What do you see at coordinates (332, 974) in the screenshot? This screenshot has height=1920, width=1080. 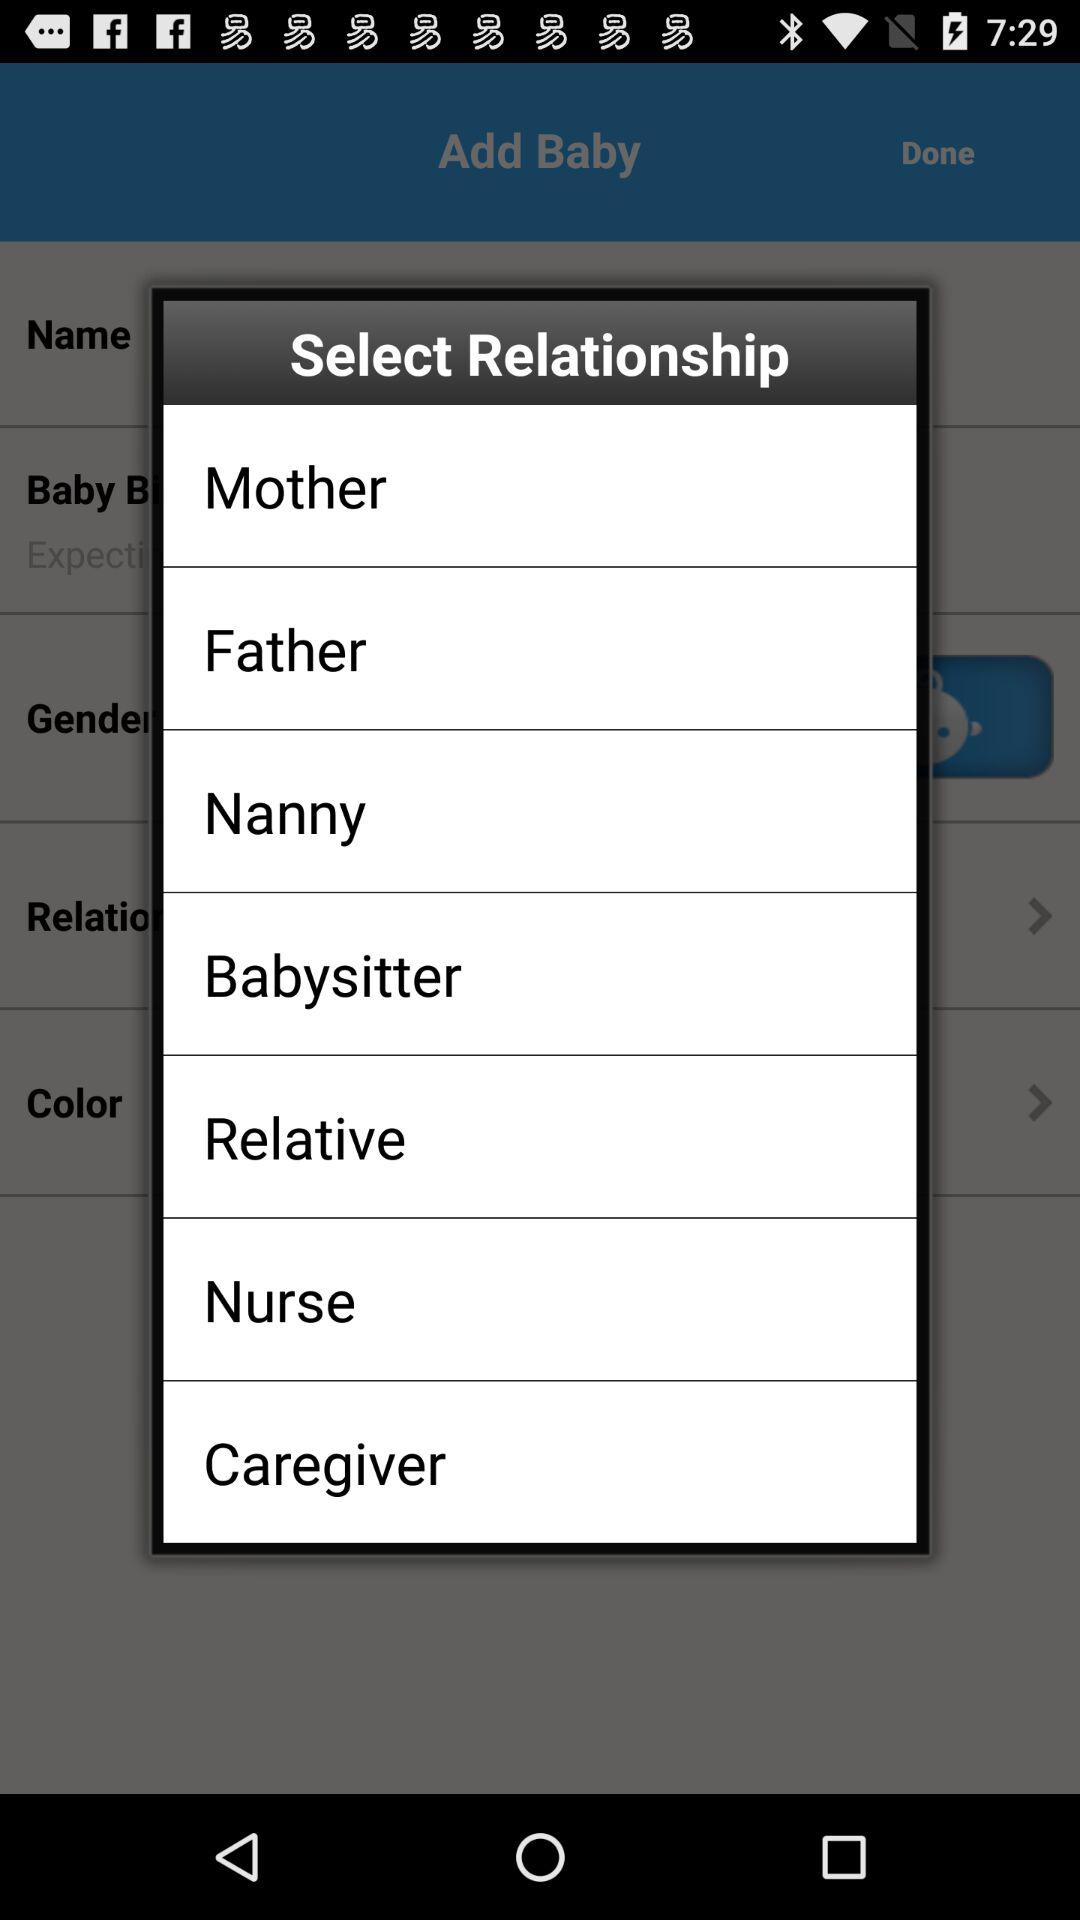 I see `launch the babysitter app` at bounding box center [332, 974].